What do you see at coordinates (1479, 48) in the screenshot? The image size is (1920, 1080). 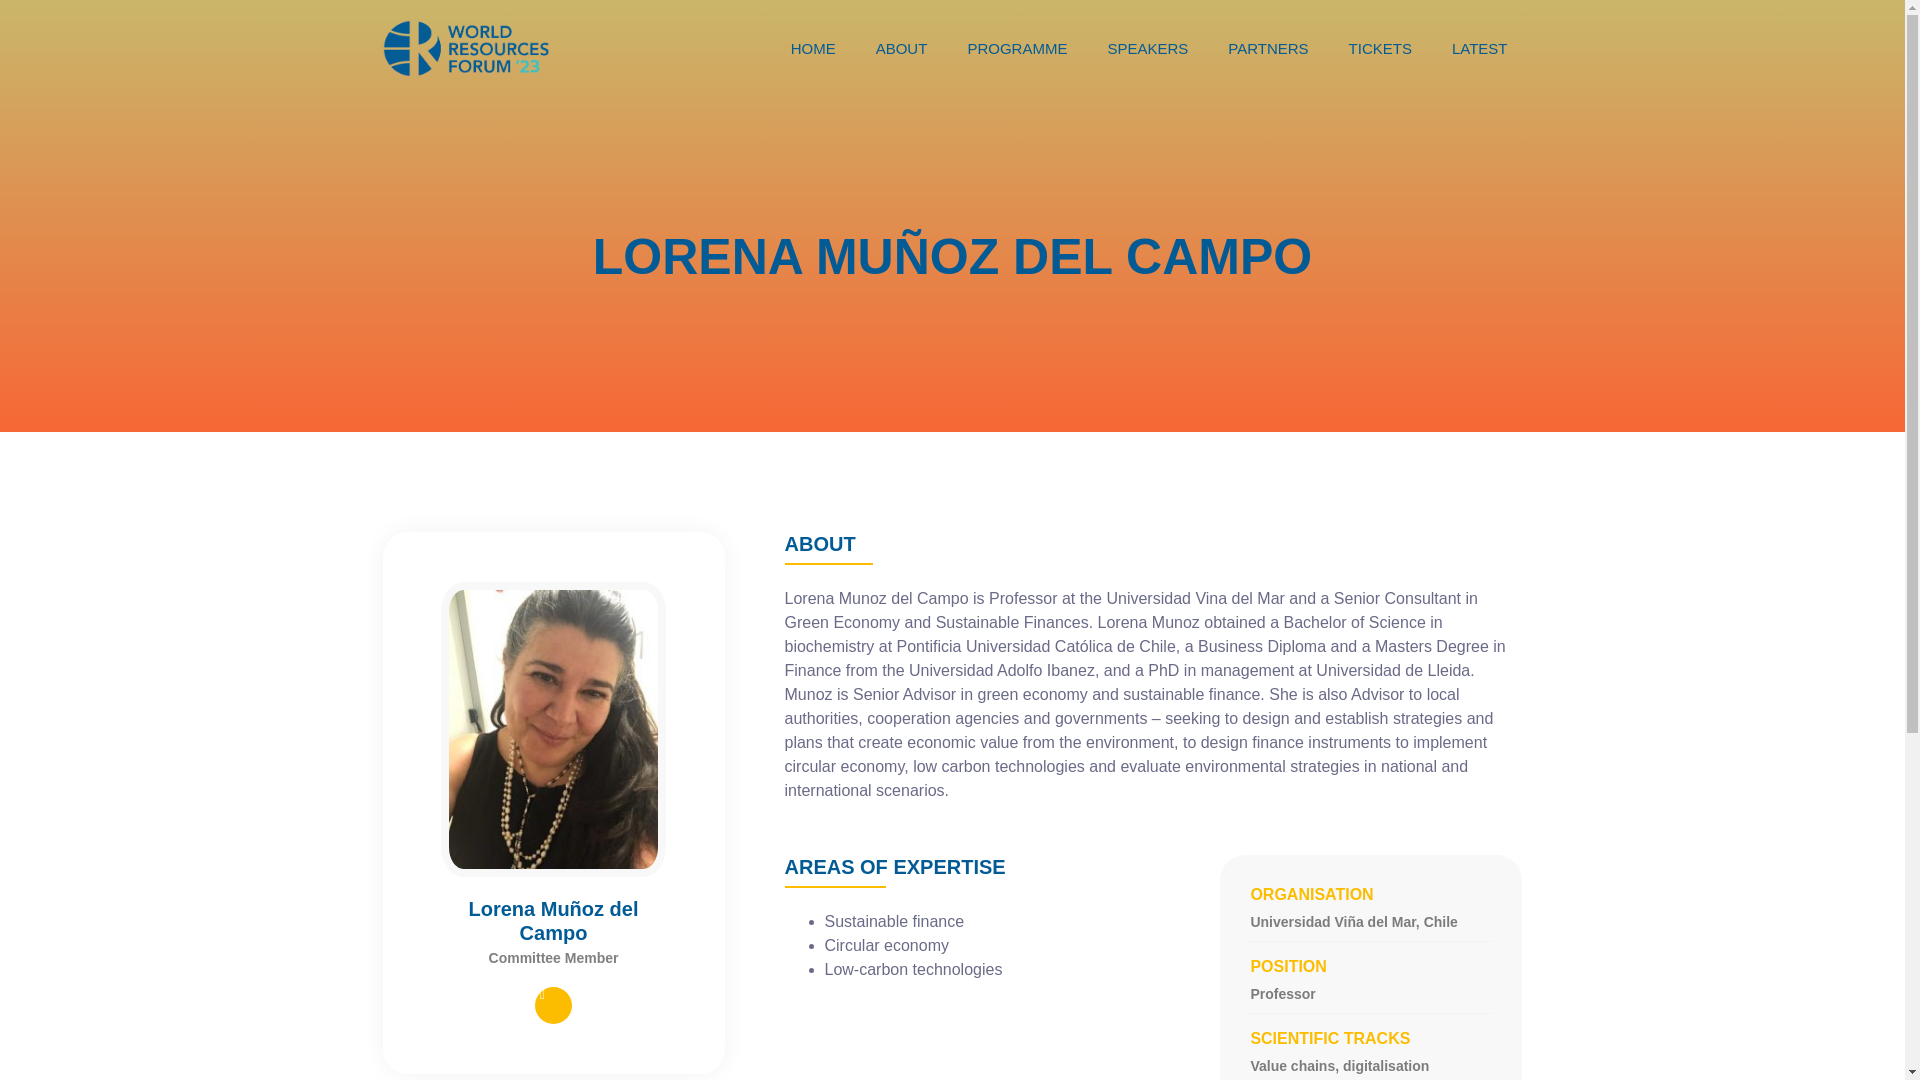 I see `LATEST` at bounding box center [1479, 48].